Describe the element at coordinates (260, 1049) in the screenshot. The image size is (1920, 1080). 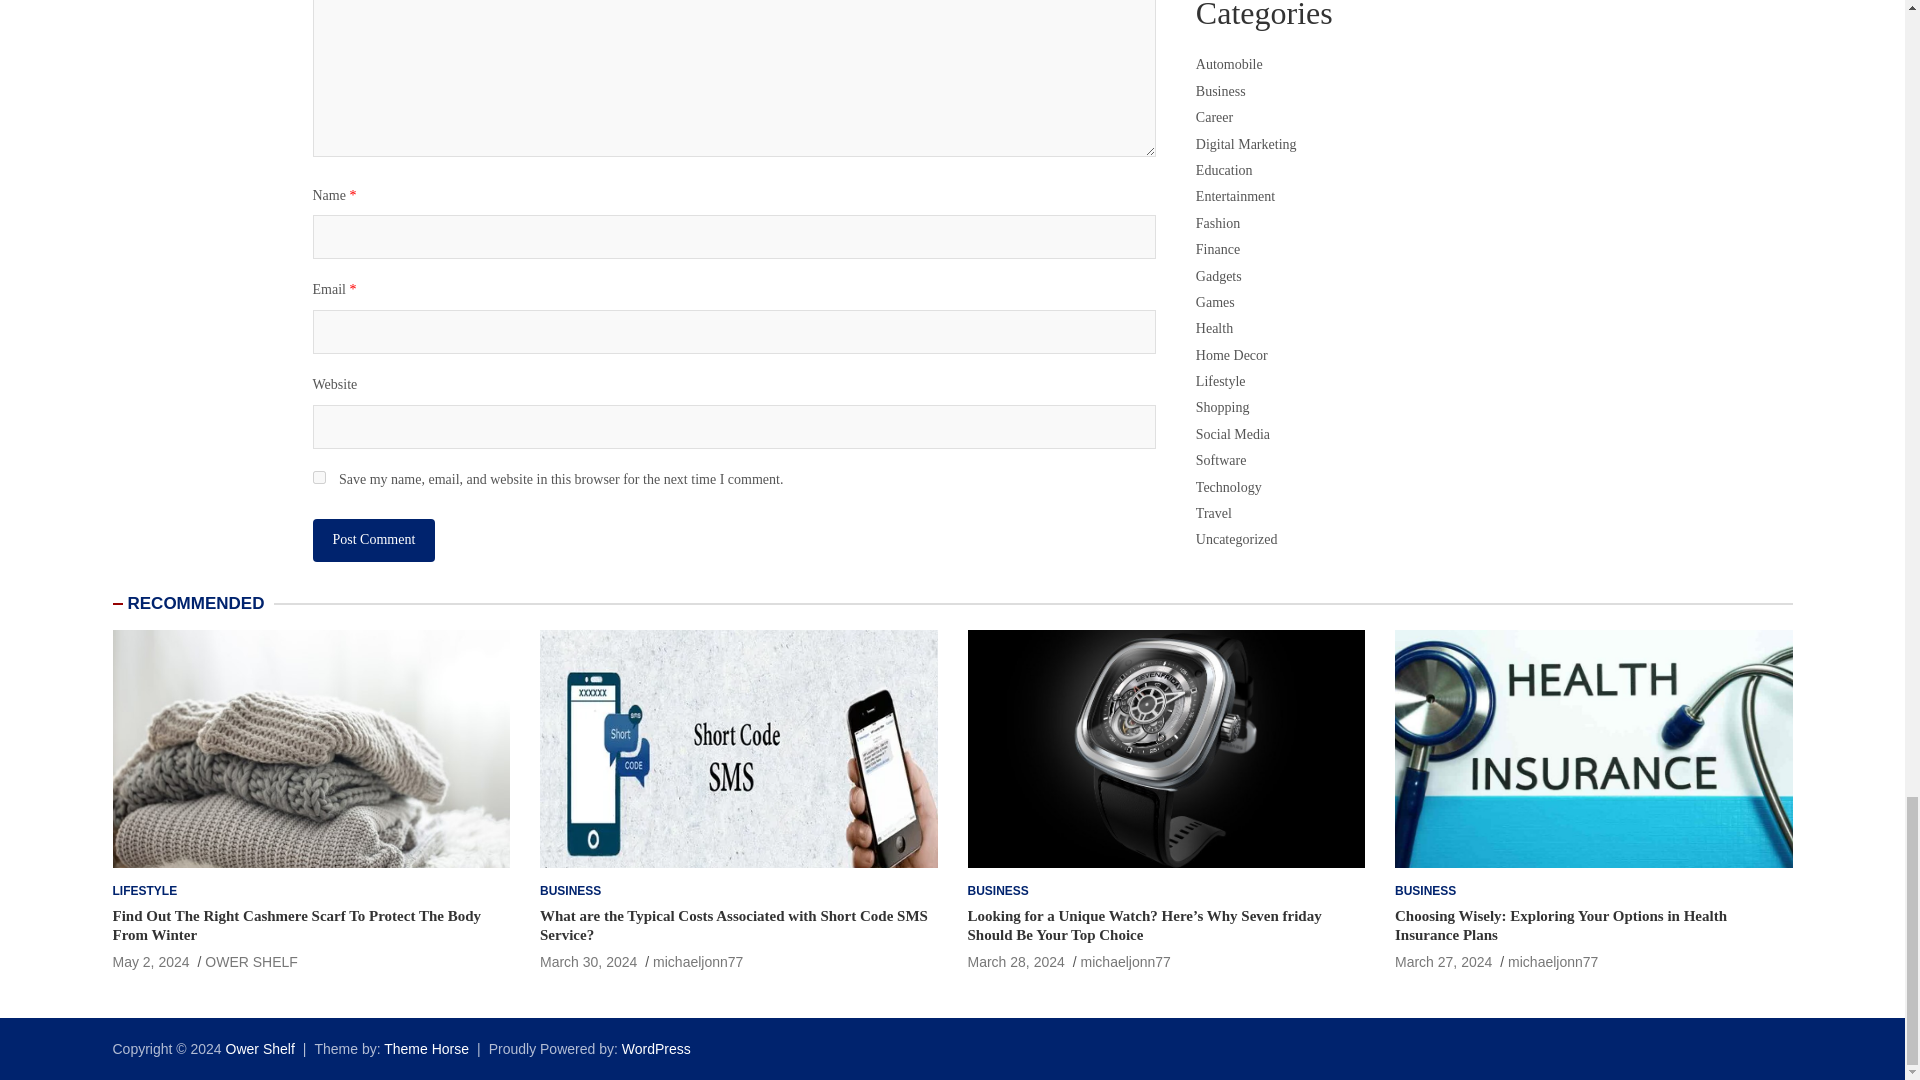
I see `Ower Shelf` at that location.